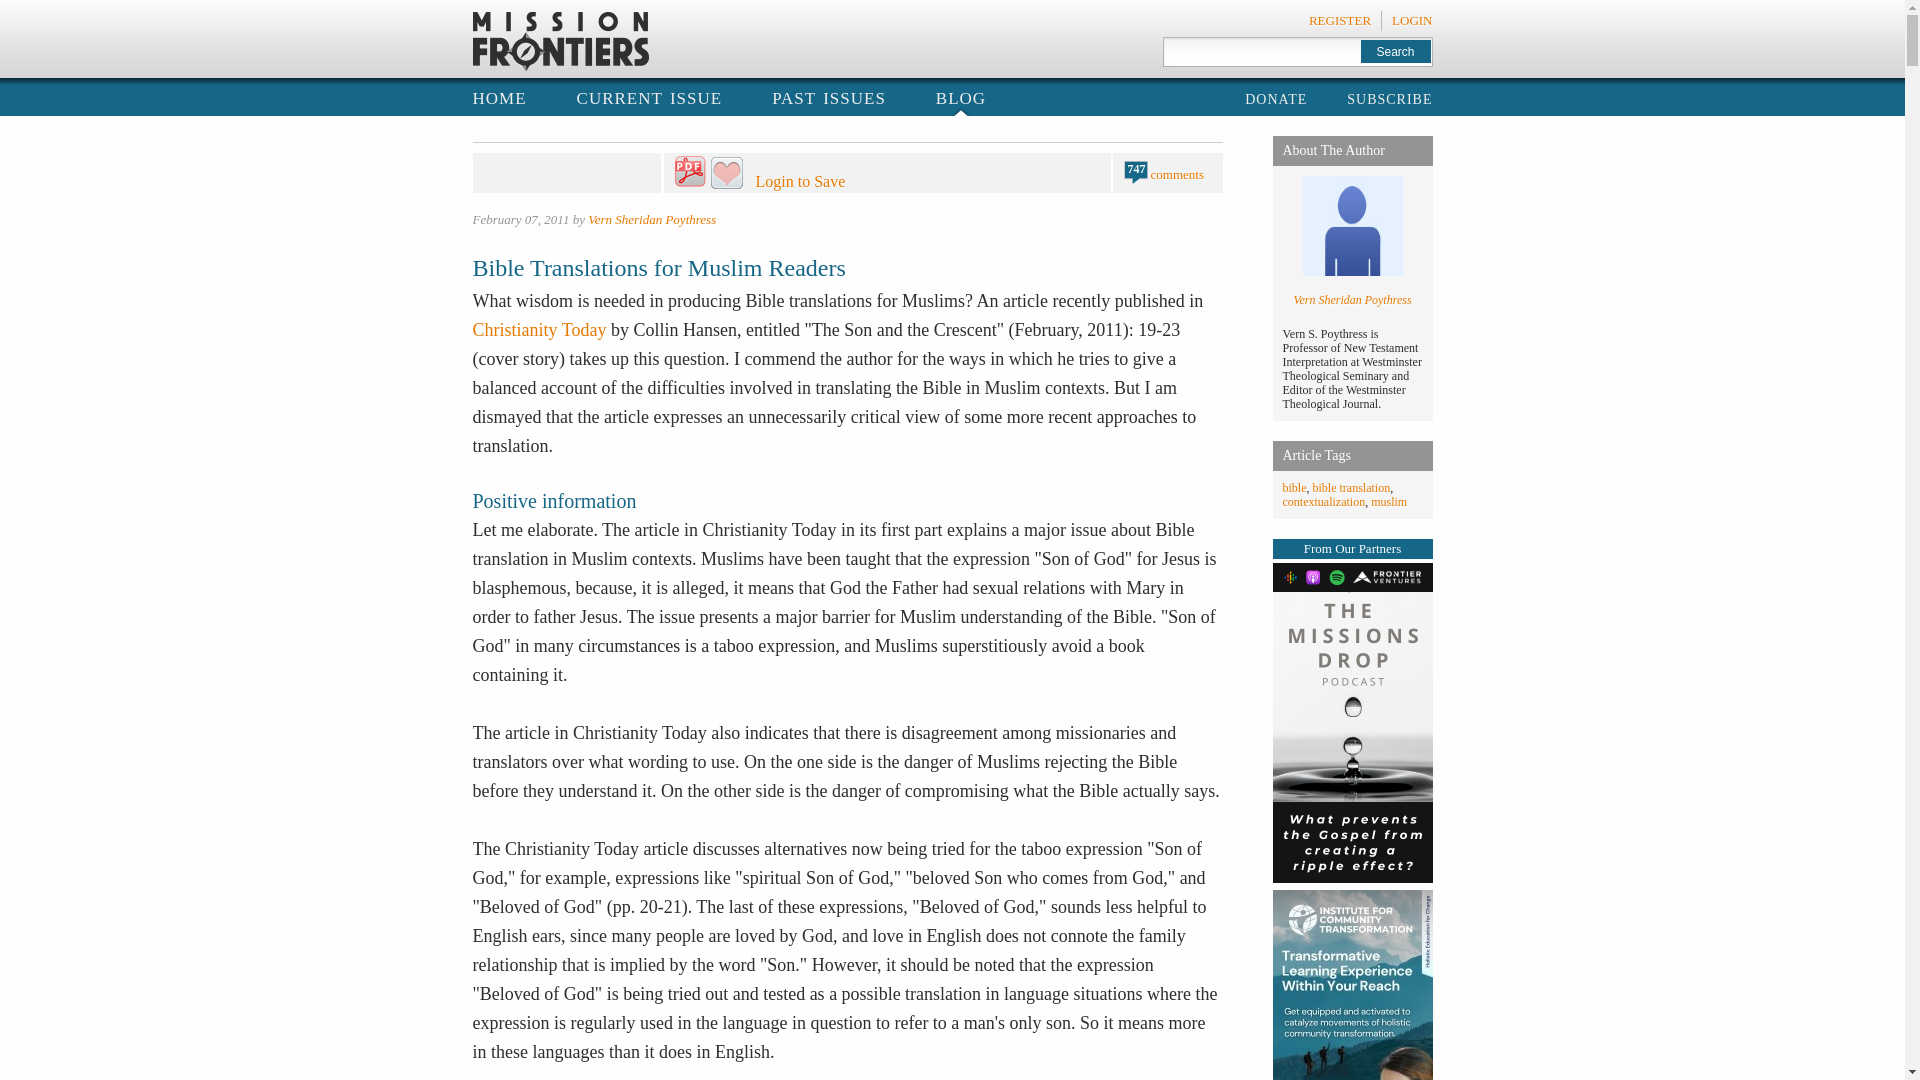 This screenshot has height=1080, width=1920. What do you see at coordinates (1276, 98) in the screenshot?
I see `donate` at bounding box center [1276, 98].